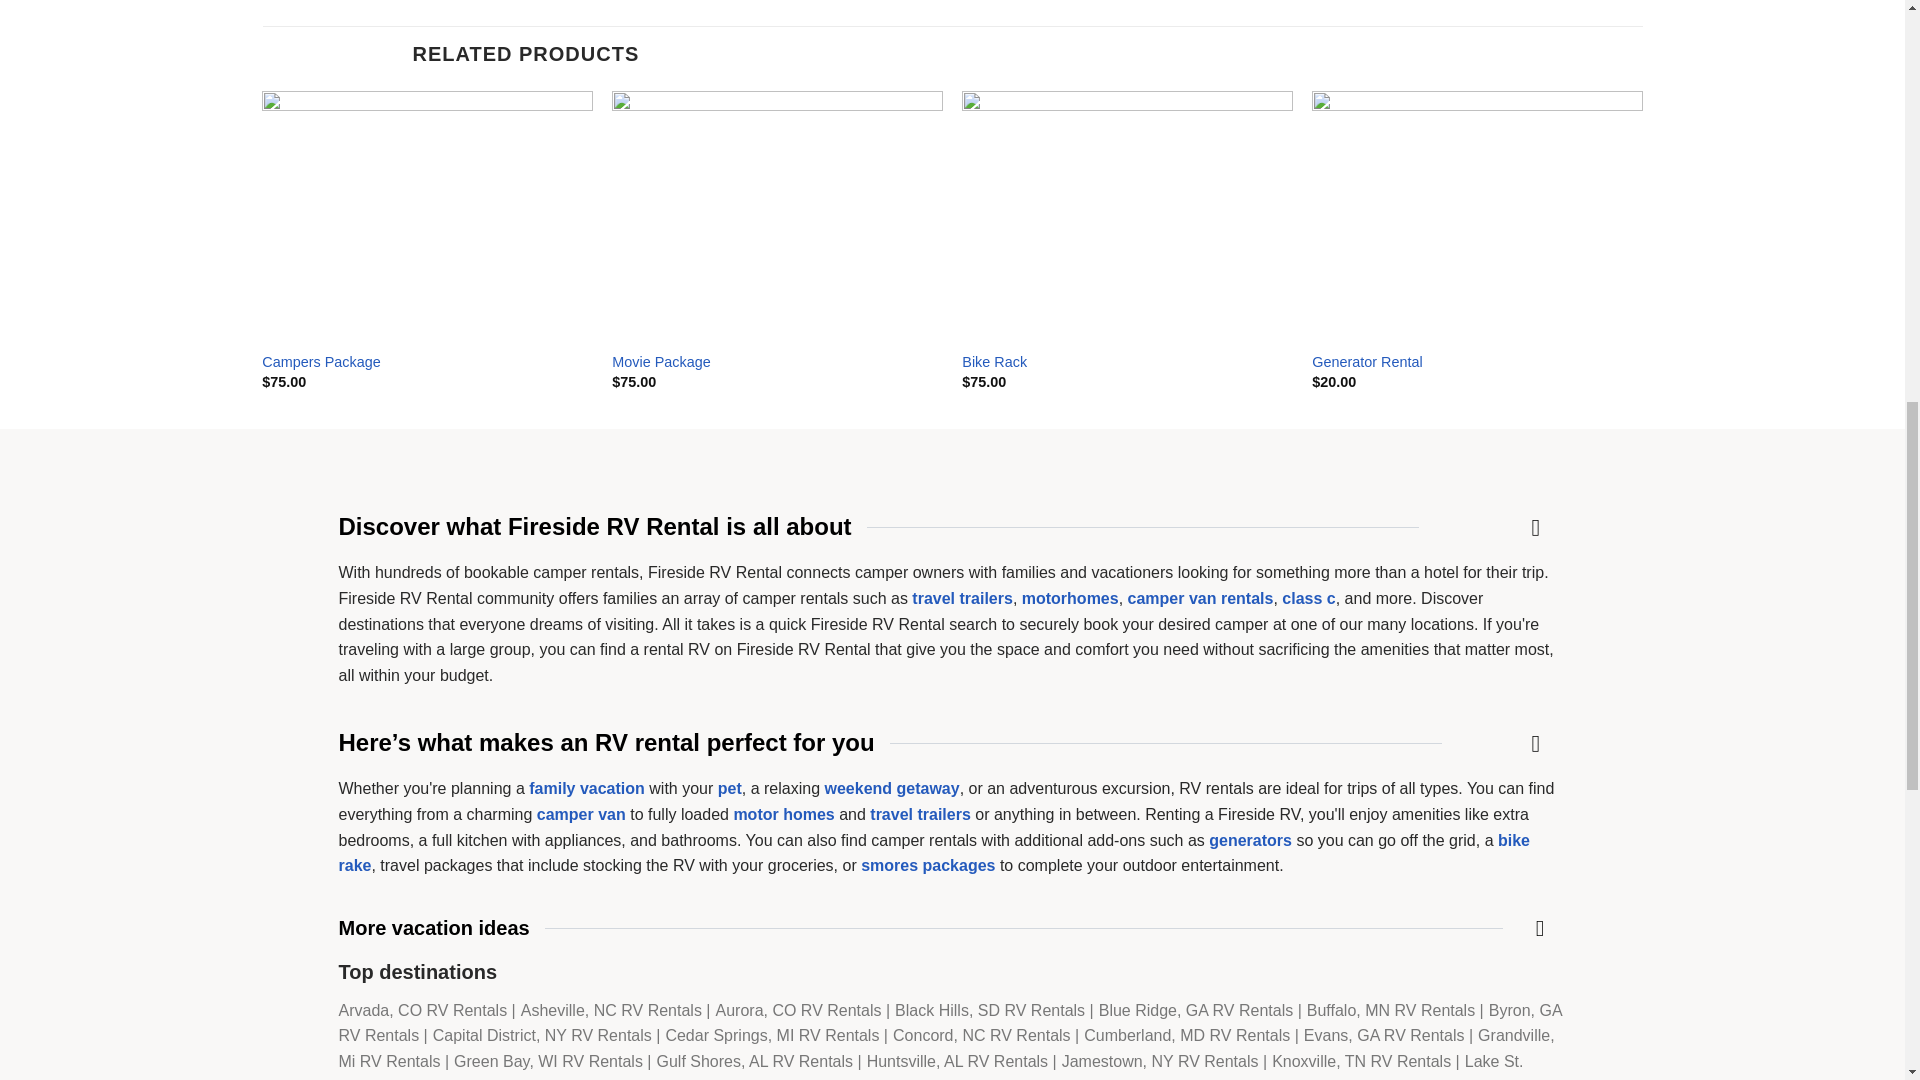 Image resolution: width=1920 pixels, height=1080 pixels. What do you see at coordinates (613, 1010) in the screenshot?
I see `Asheville, NC RV Camper Rentals` at bounding box center [613, 1010].